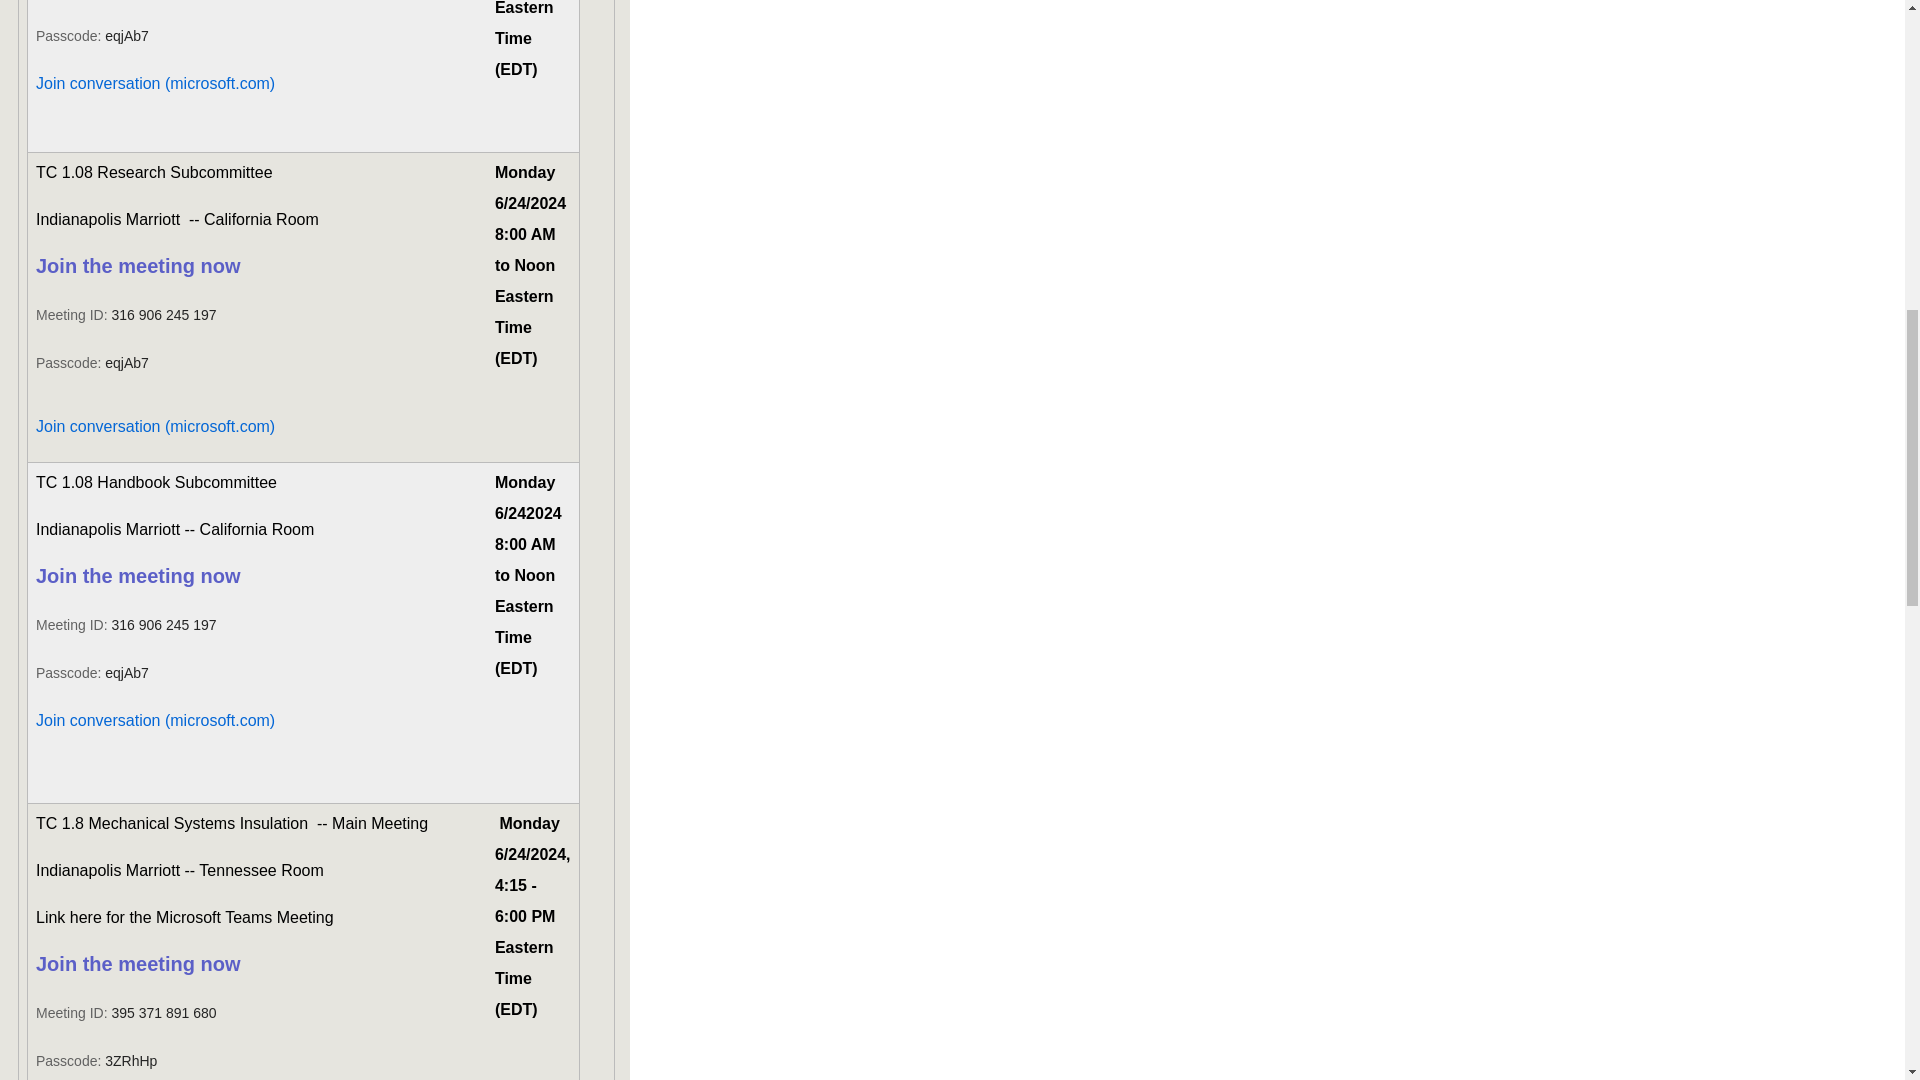 The width and height of the screenshot is (1920, 1080). I want to click on Meeting join link, so click(138, 578).